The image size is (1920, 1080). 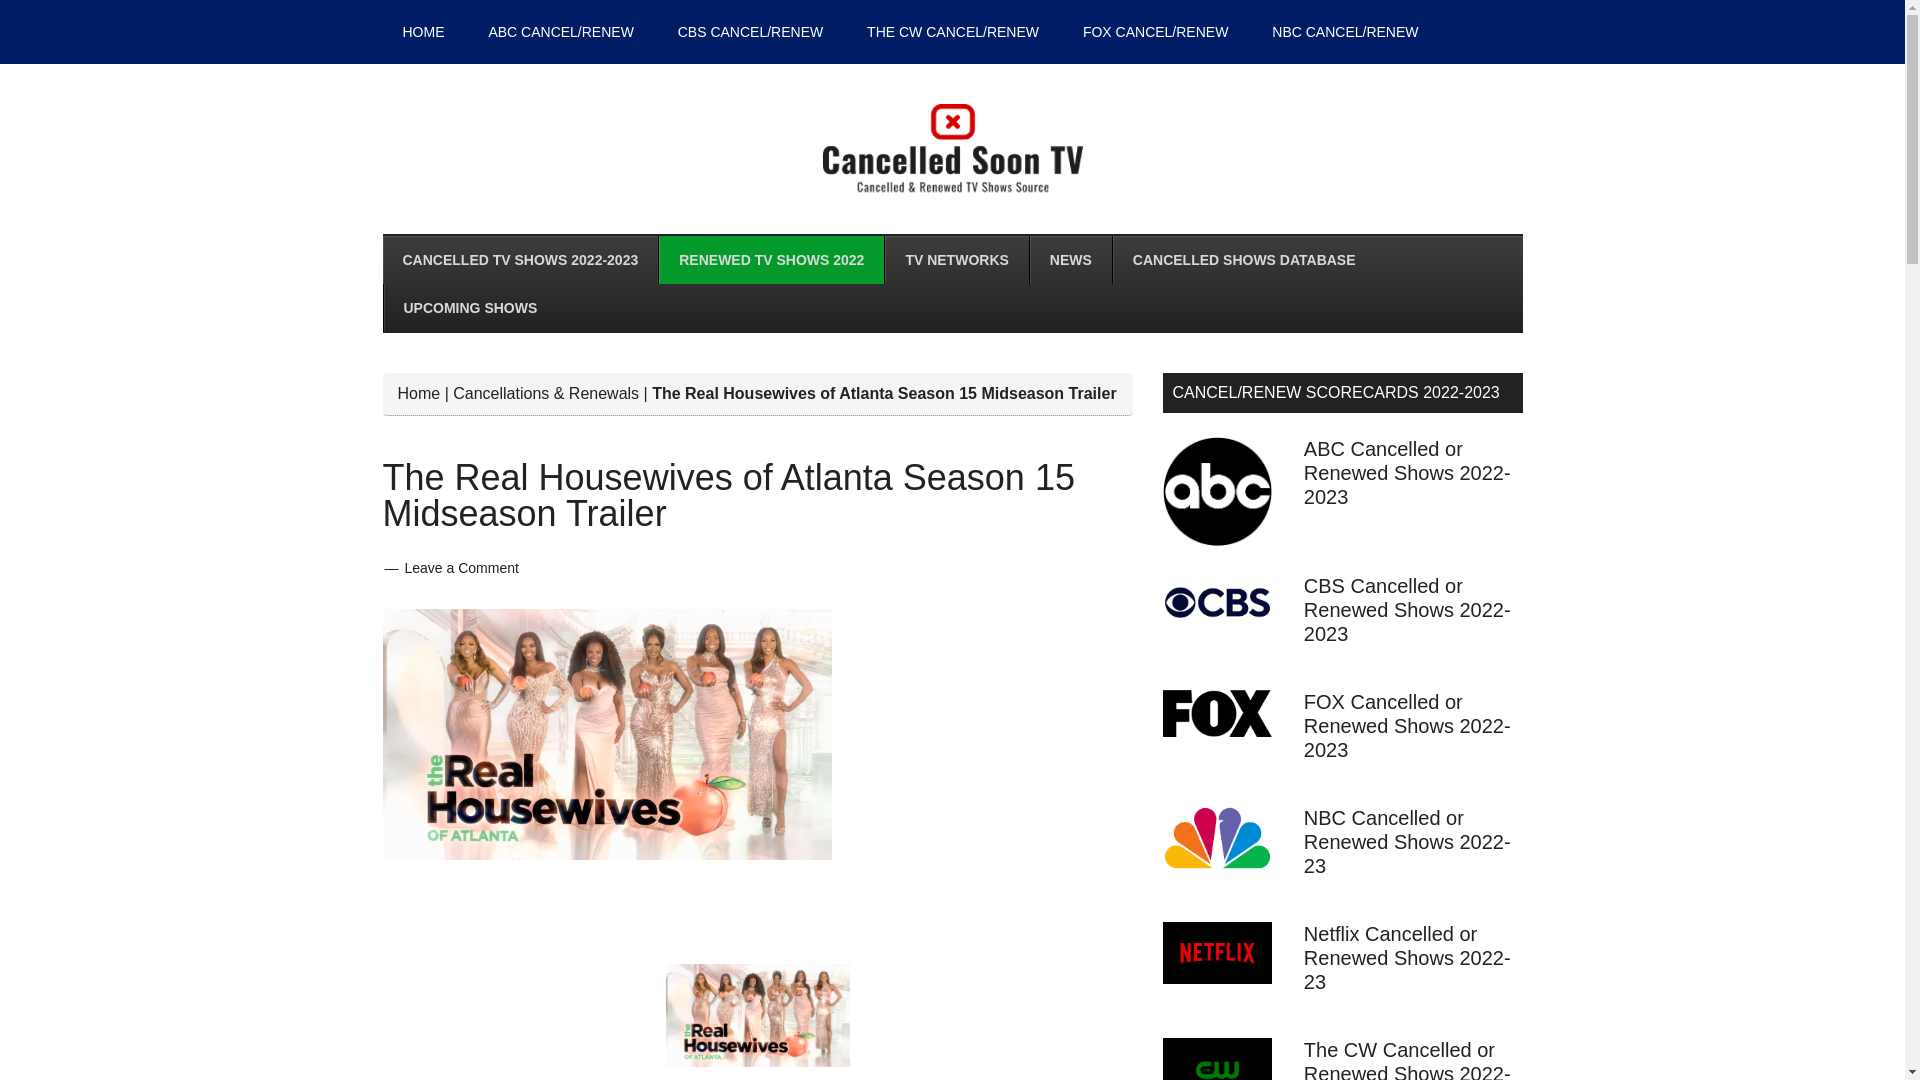 What do you see at coordinates (1070, 260) in the screenshot?
I see `NEWS` at bounding box center [1070, 260].